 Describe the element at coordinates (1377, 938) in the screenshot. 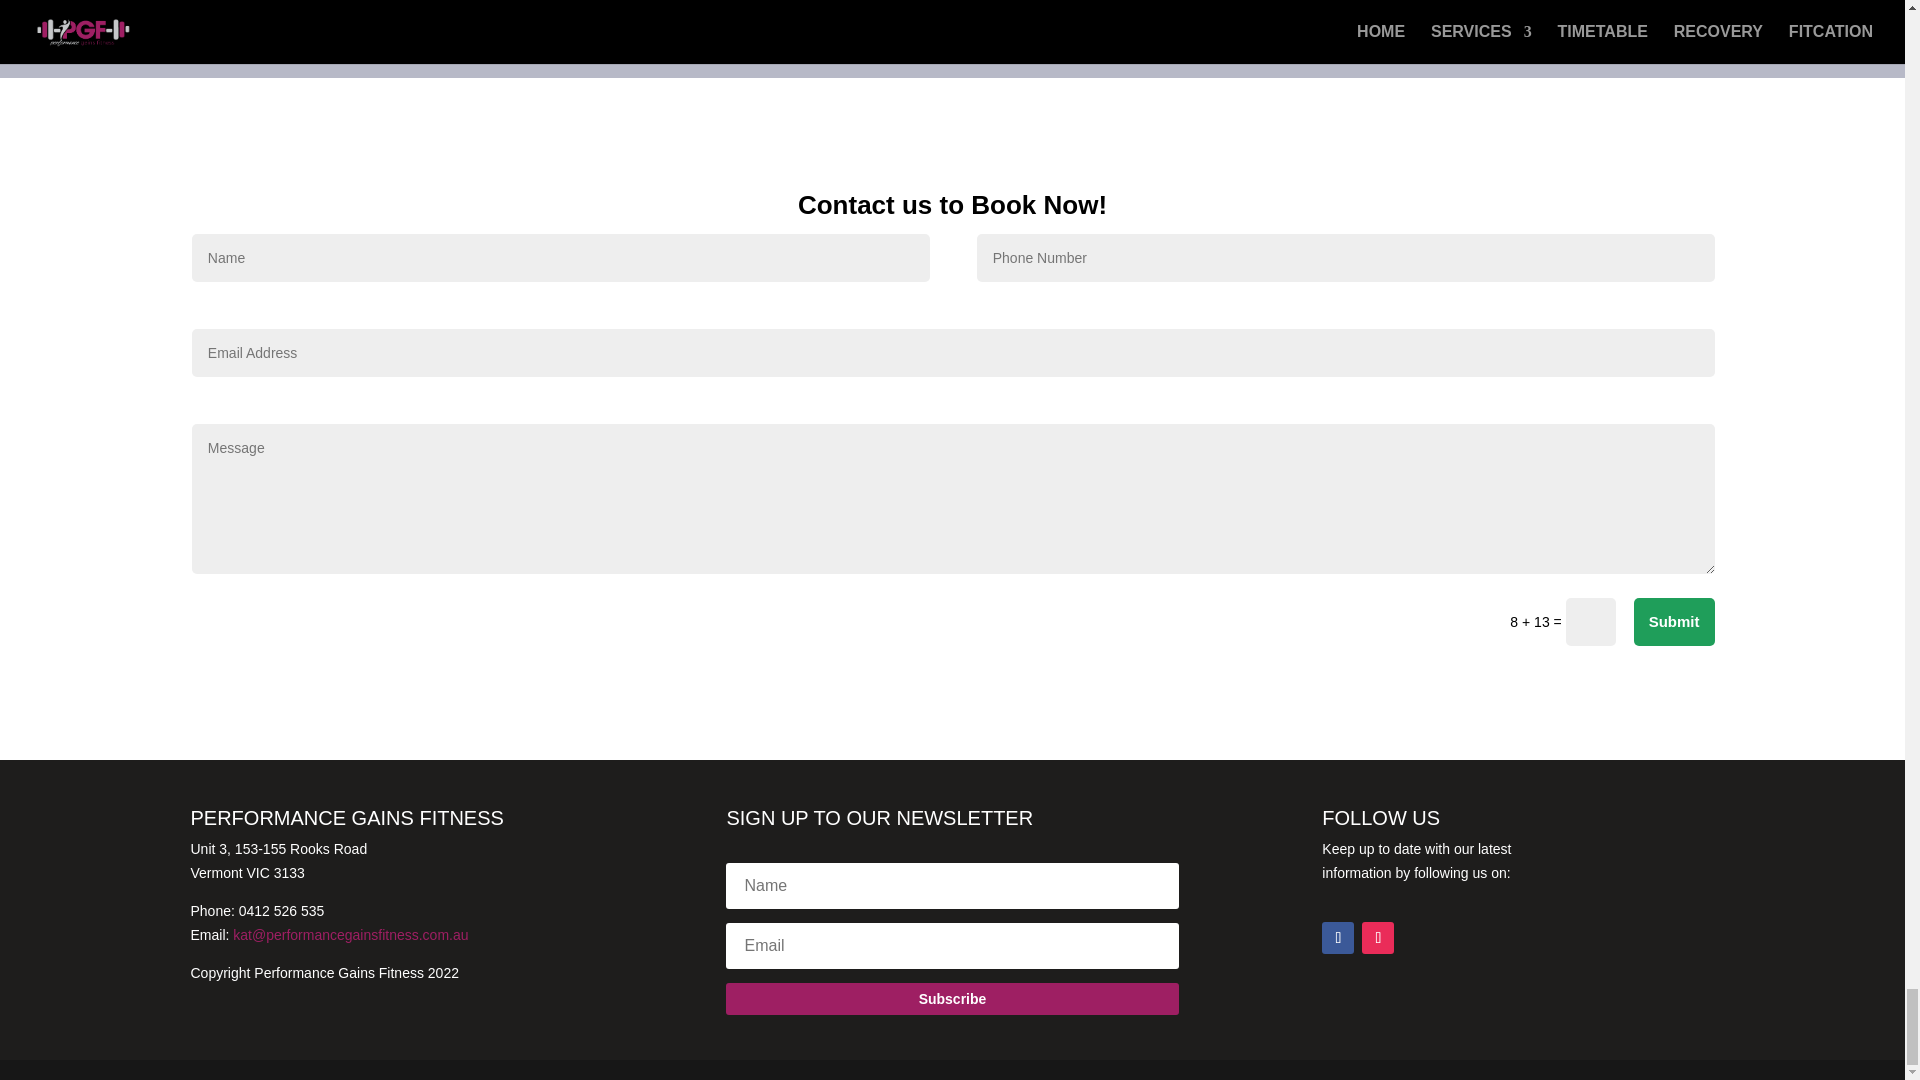

I see `Follow on Instagram` at that location.